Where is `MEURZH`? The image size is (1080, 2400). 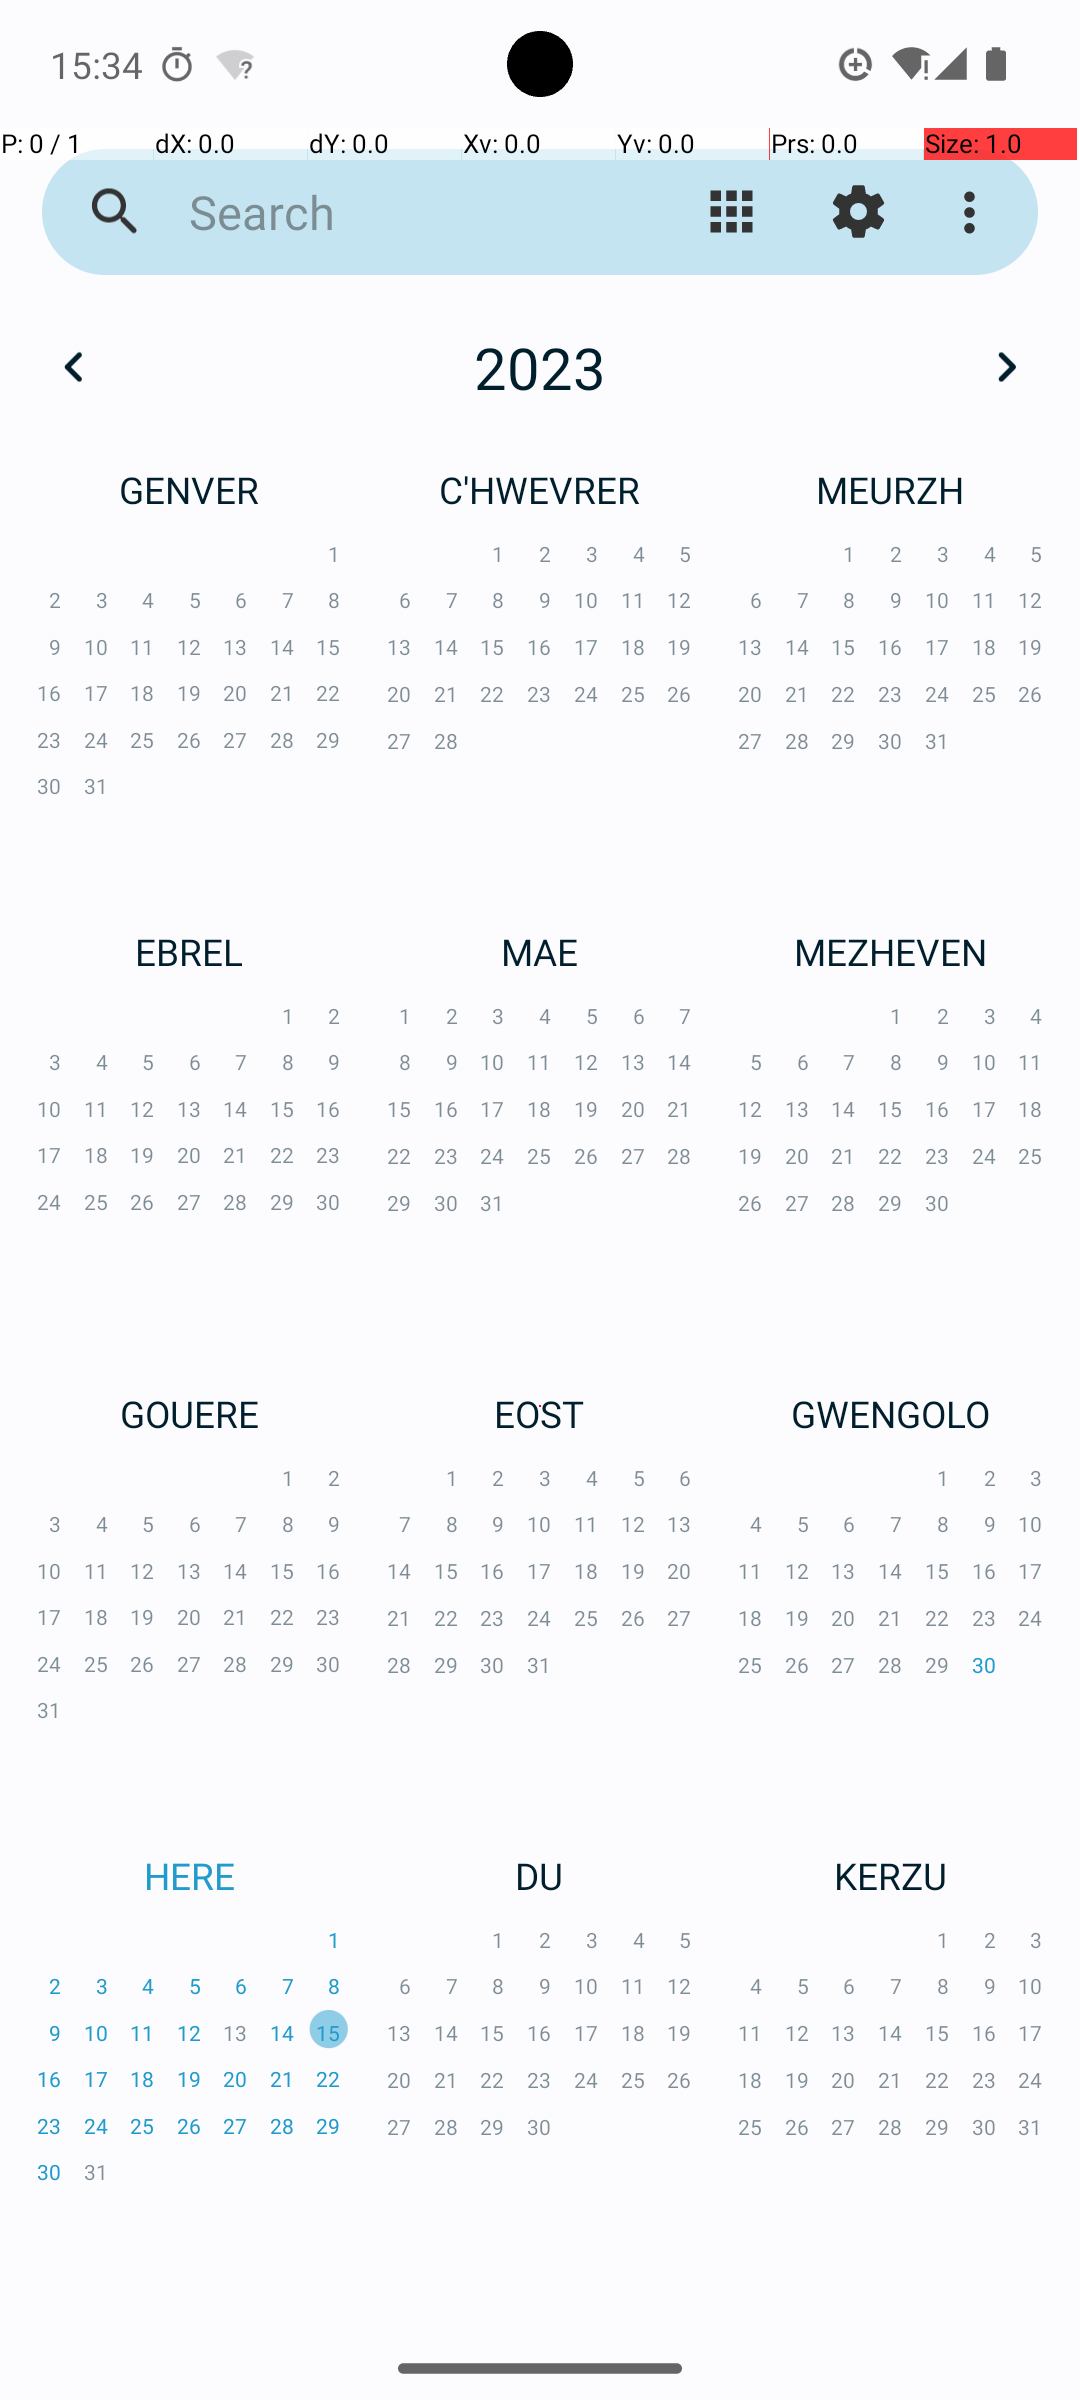 MEURZH is located at coordinates (890, 490).